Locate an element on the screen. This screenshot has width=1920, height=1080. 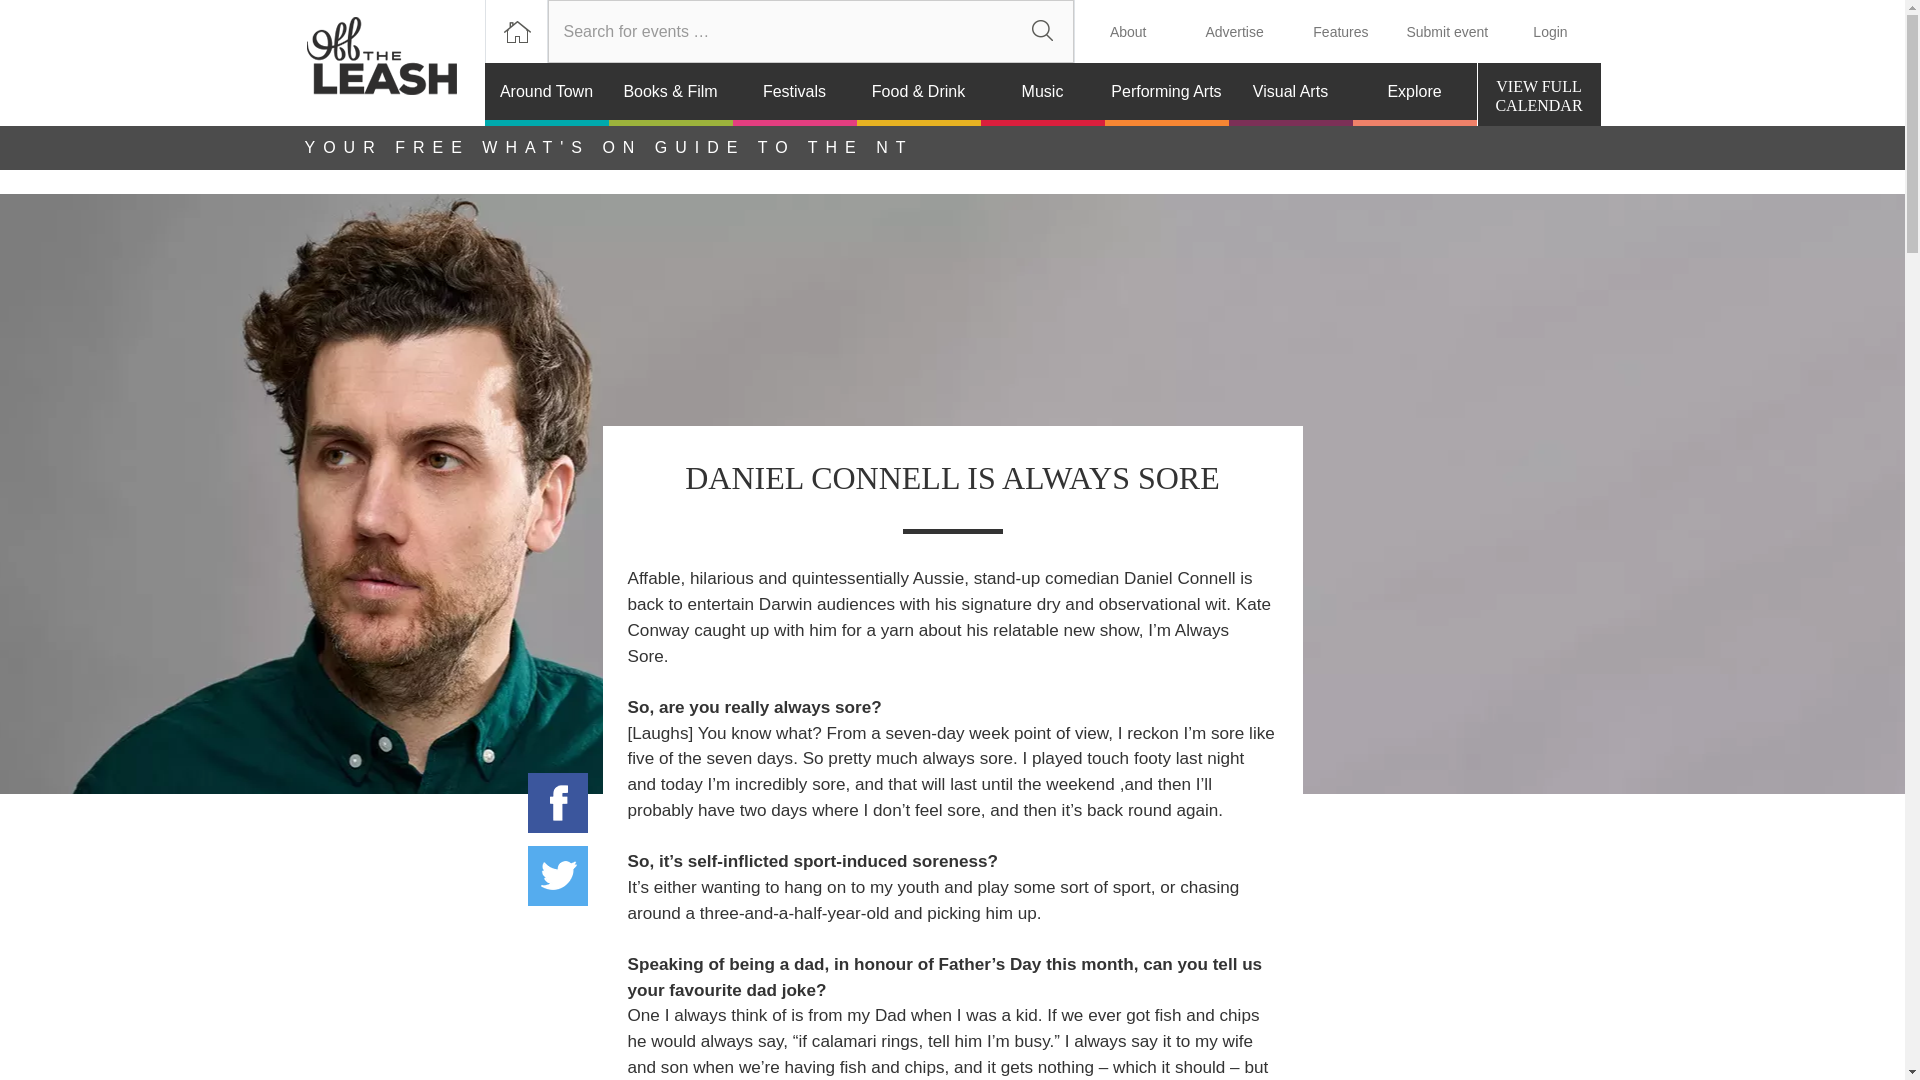
Features is located at coordinates (1340, 31).